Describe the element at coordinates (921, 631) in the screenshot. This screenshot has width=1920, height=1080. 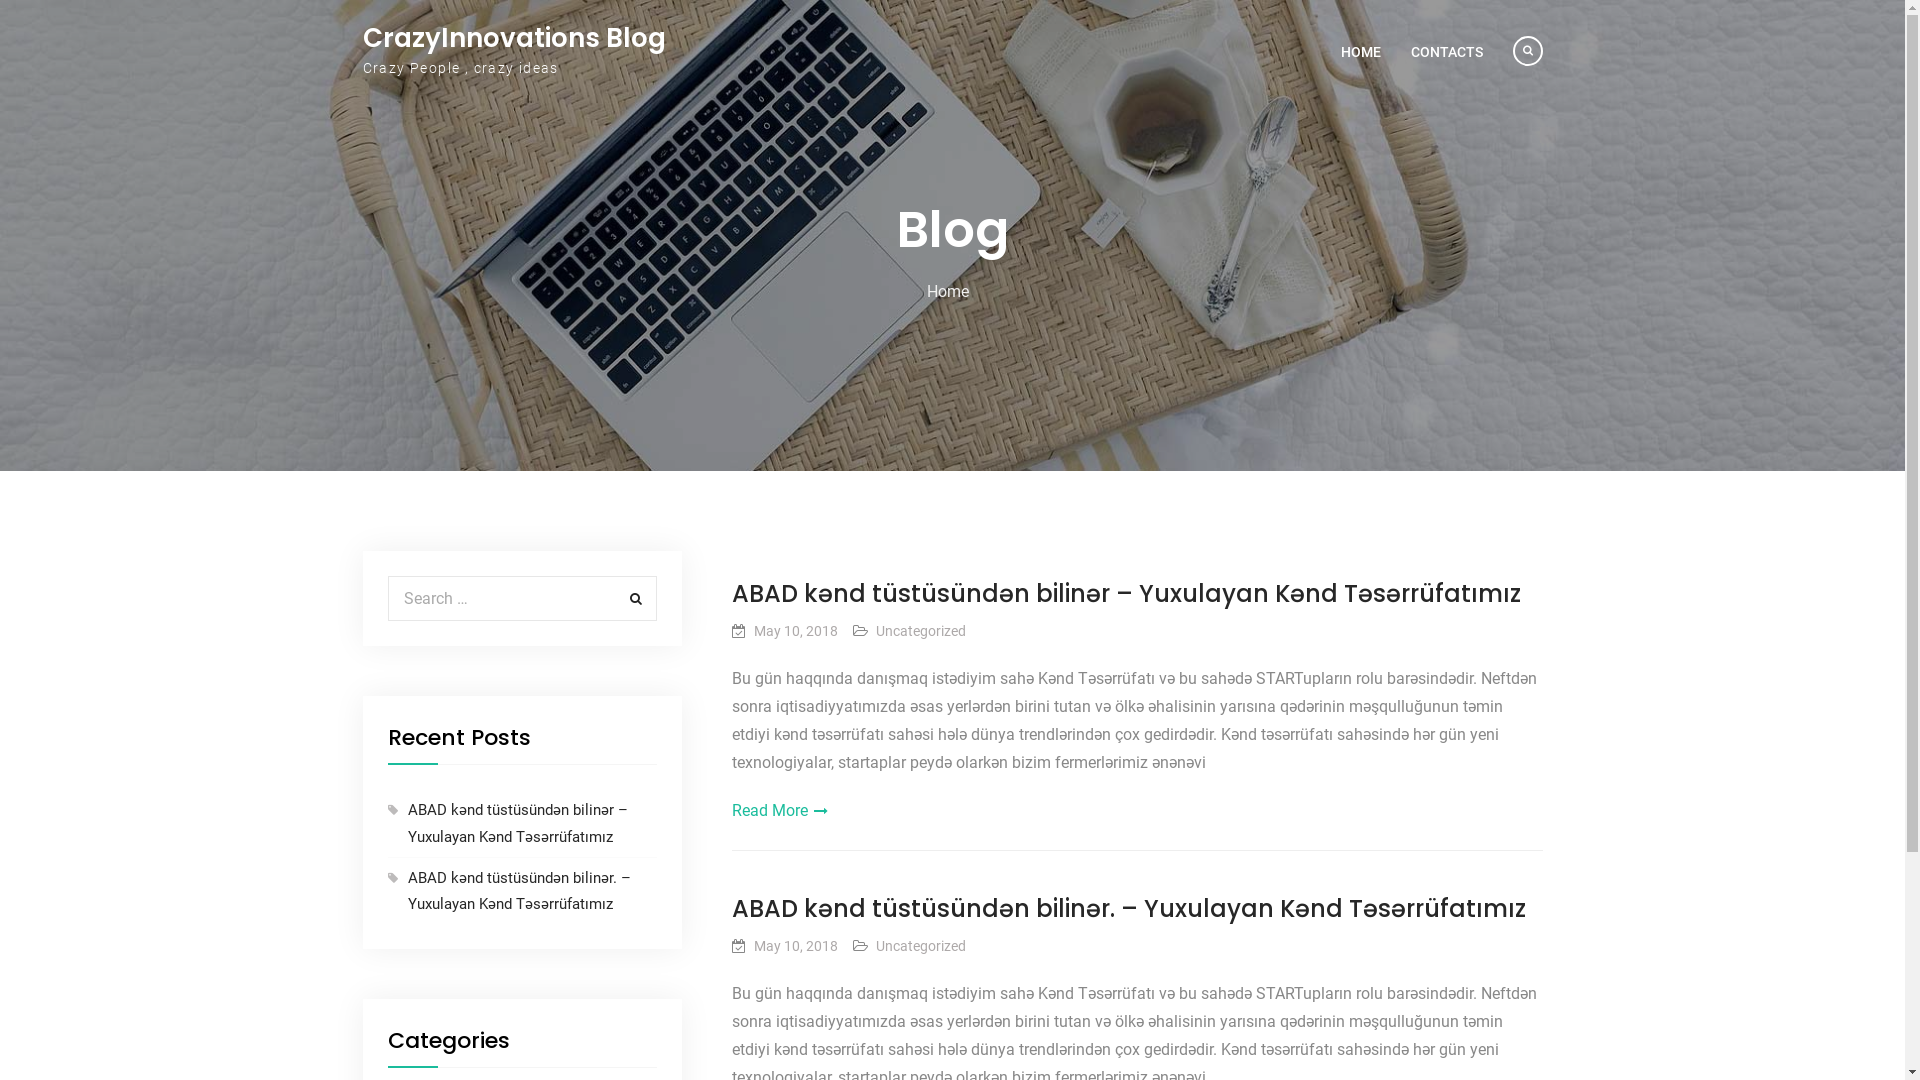
I see `Uncategorized` at that location.